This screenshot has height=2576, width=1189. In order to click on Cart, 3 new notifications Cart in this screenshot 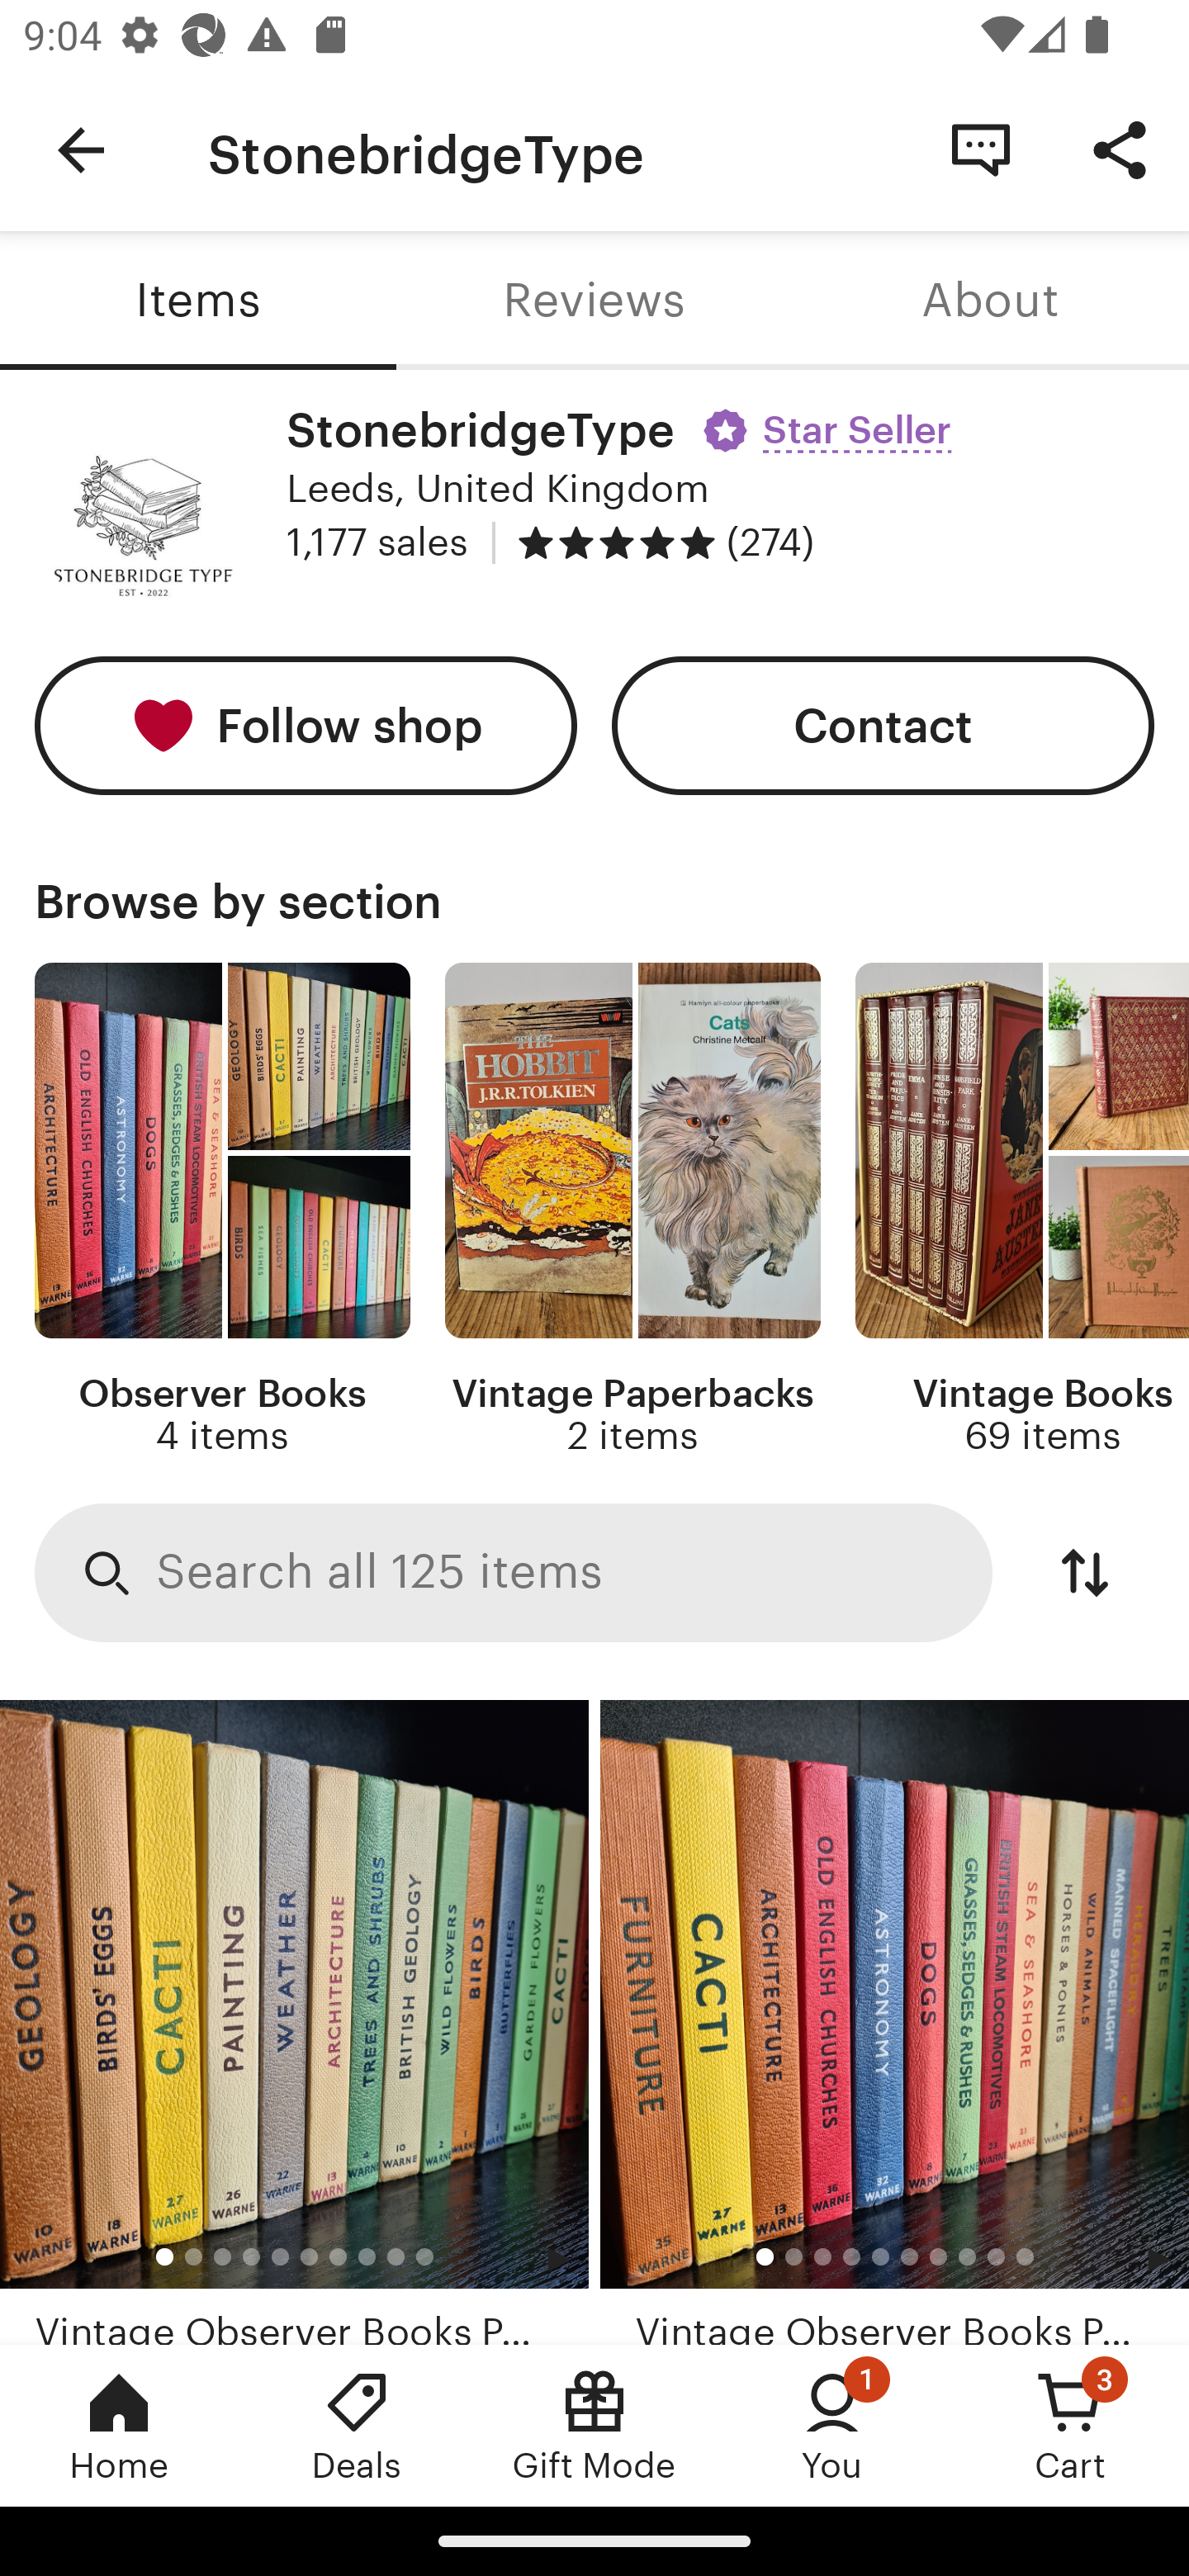, I will do `click(1070, 2425)`.